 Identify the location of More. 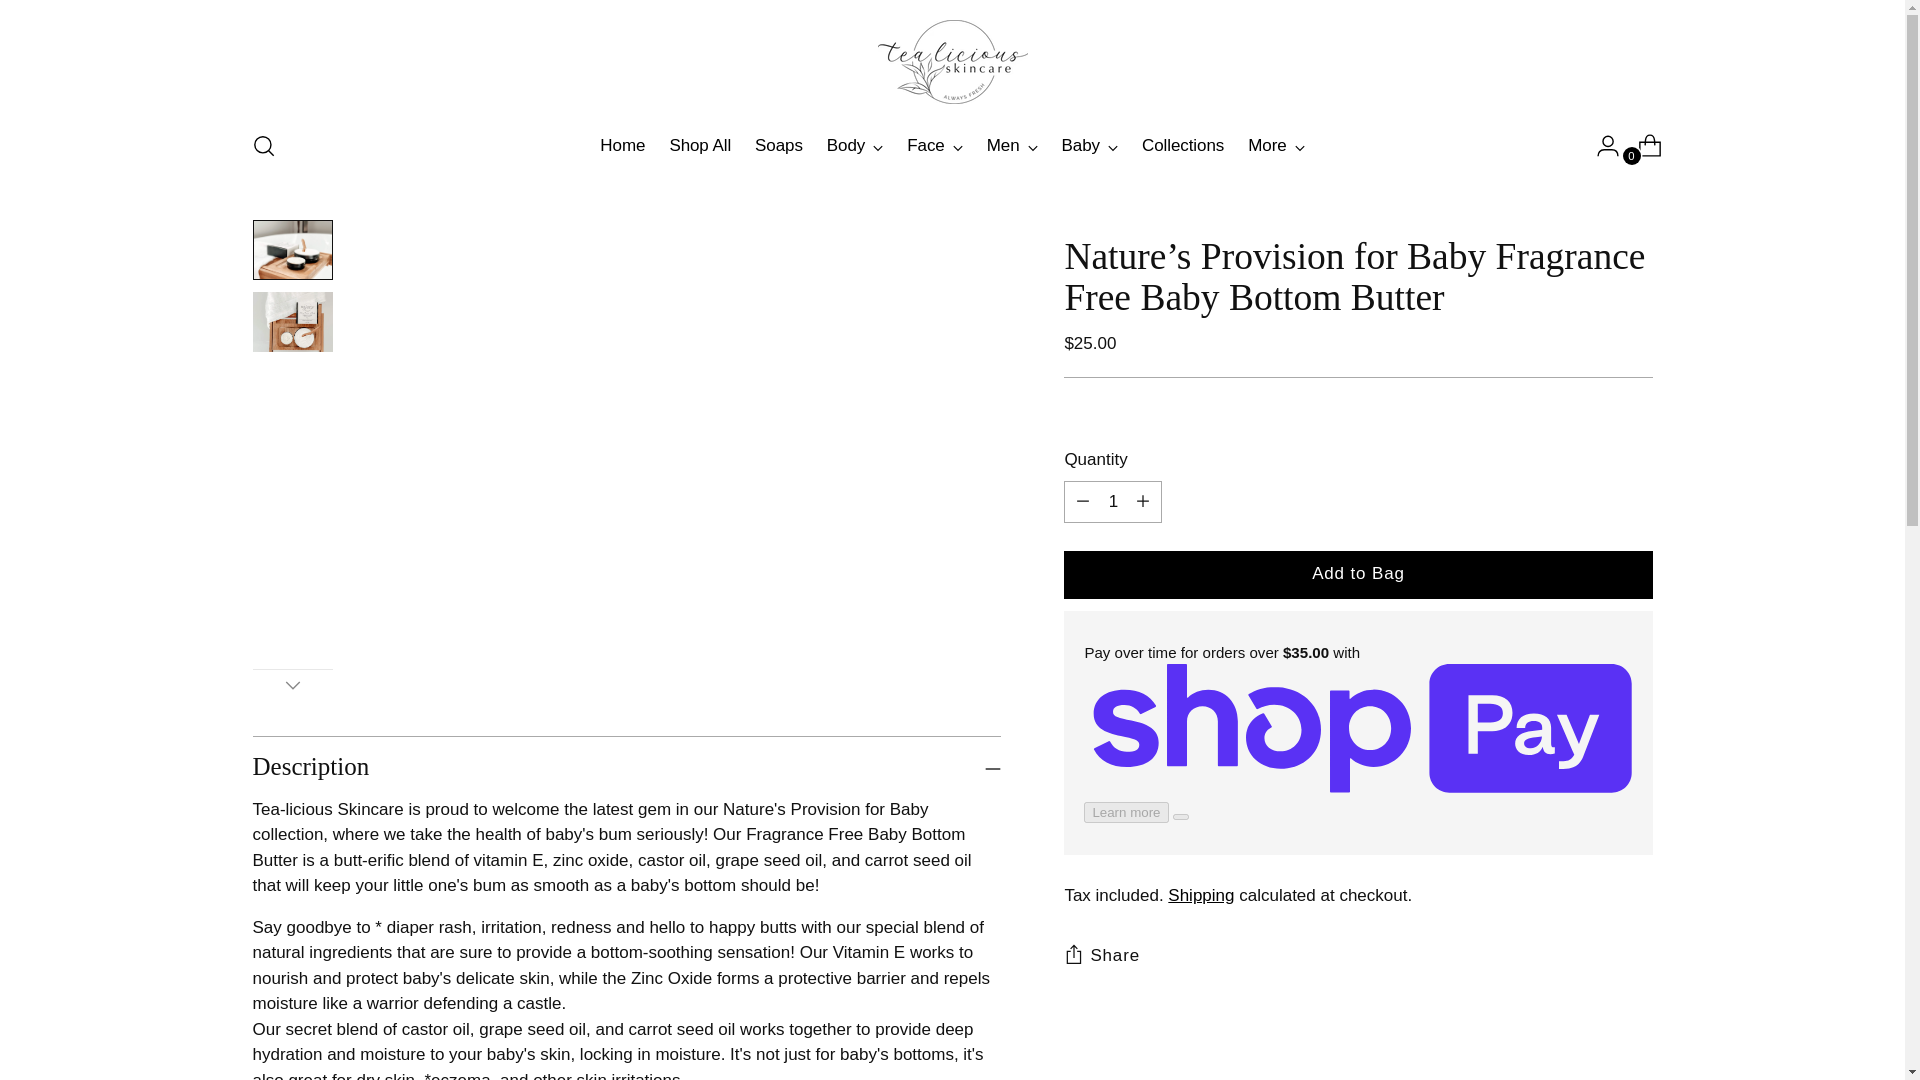
(1276, 146).